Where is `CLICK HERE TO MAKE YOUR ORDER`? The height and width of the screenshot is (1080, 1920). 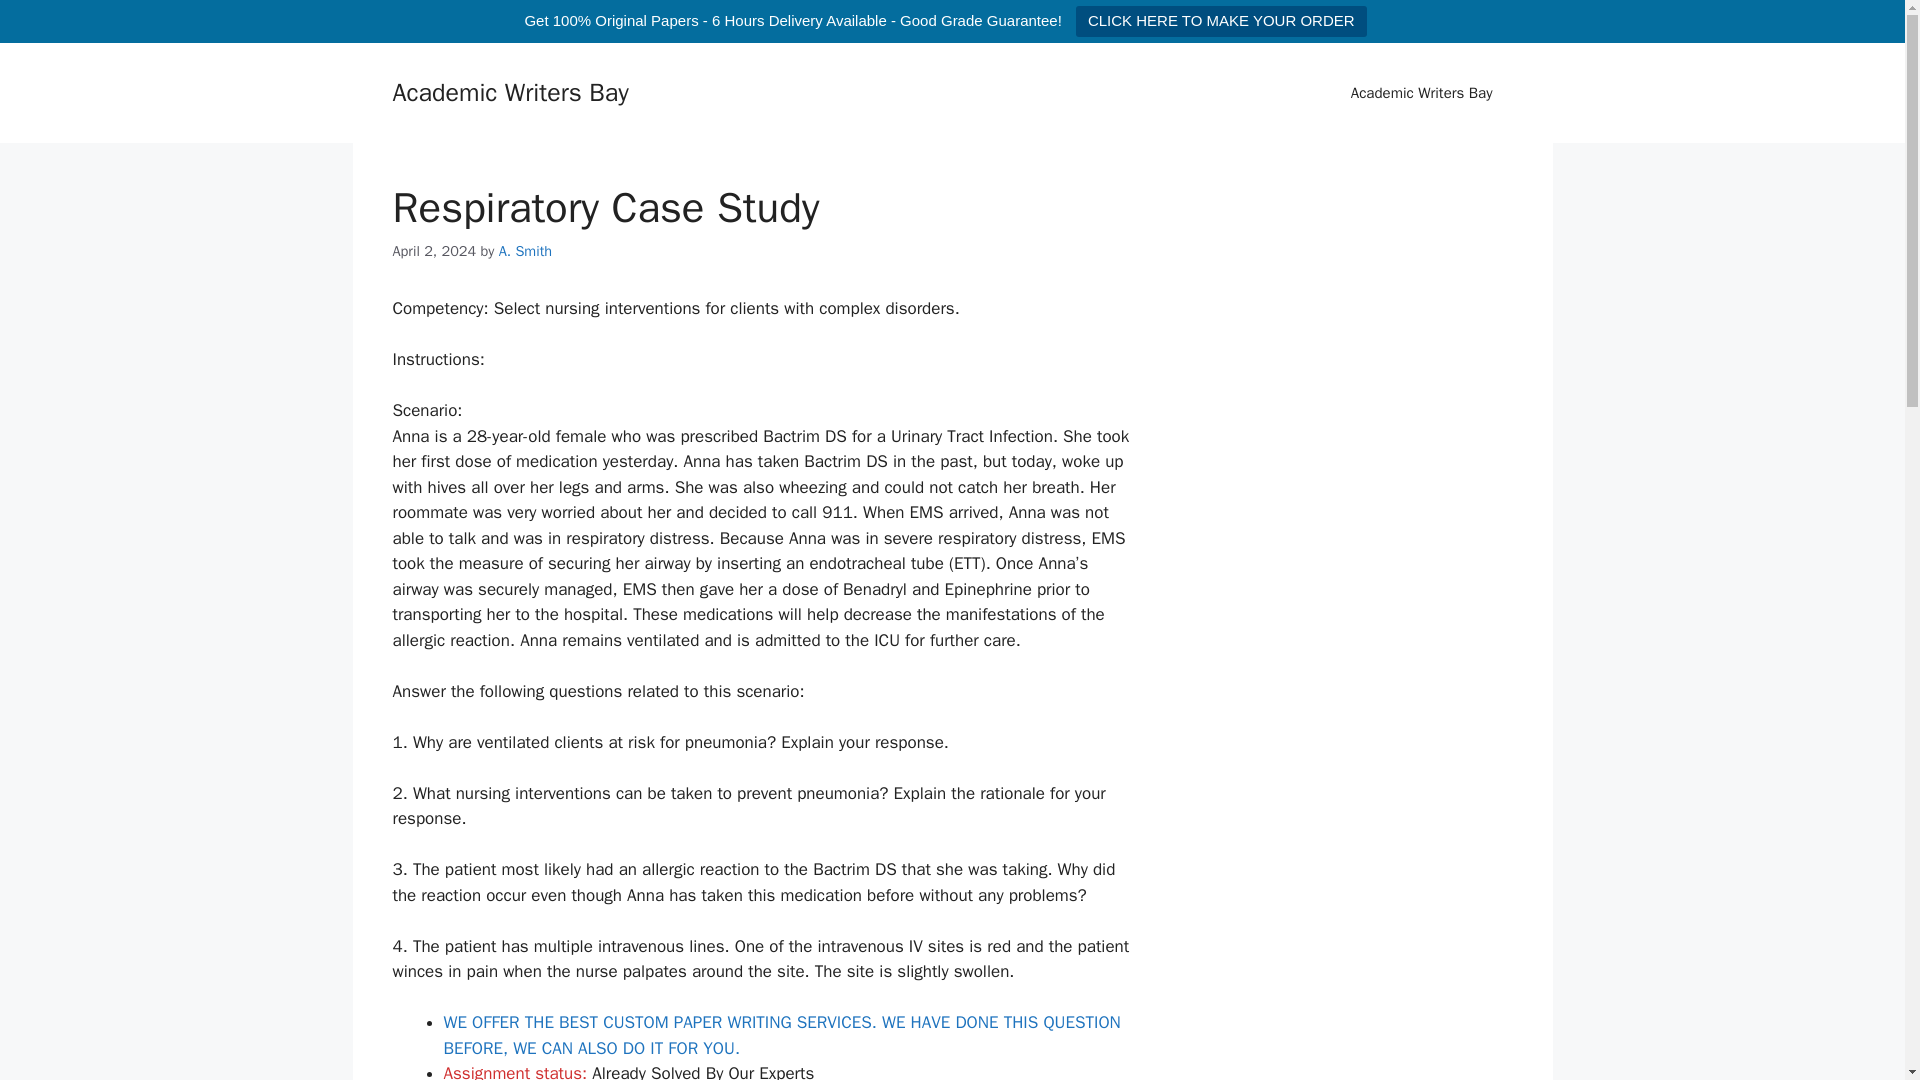 CLICK HERE TO MAKE YOUR ORDER is located at coordinates (1221, 21).